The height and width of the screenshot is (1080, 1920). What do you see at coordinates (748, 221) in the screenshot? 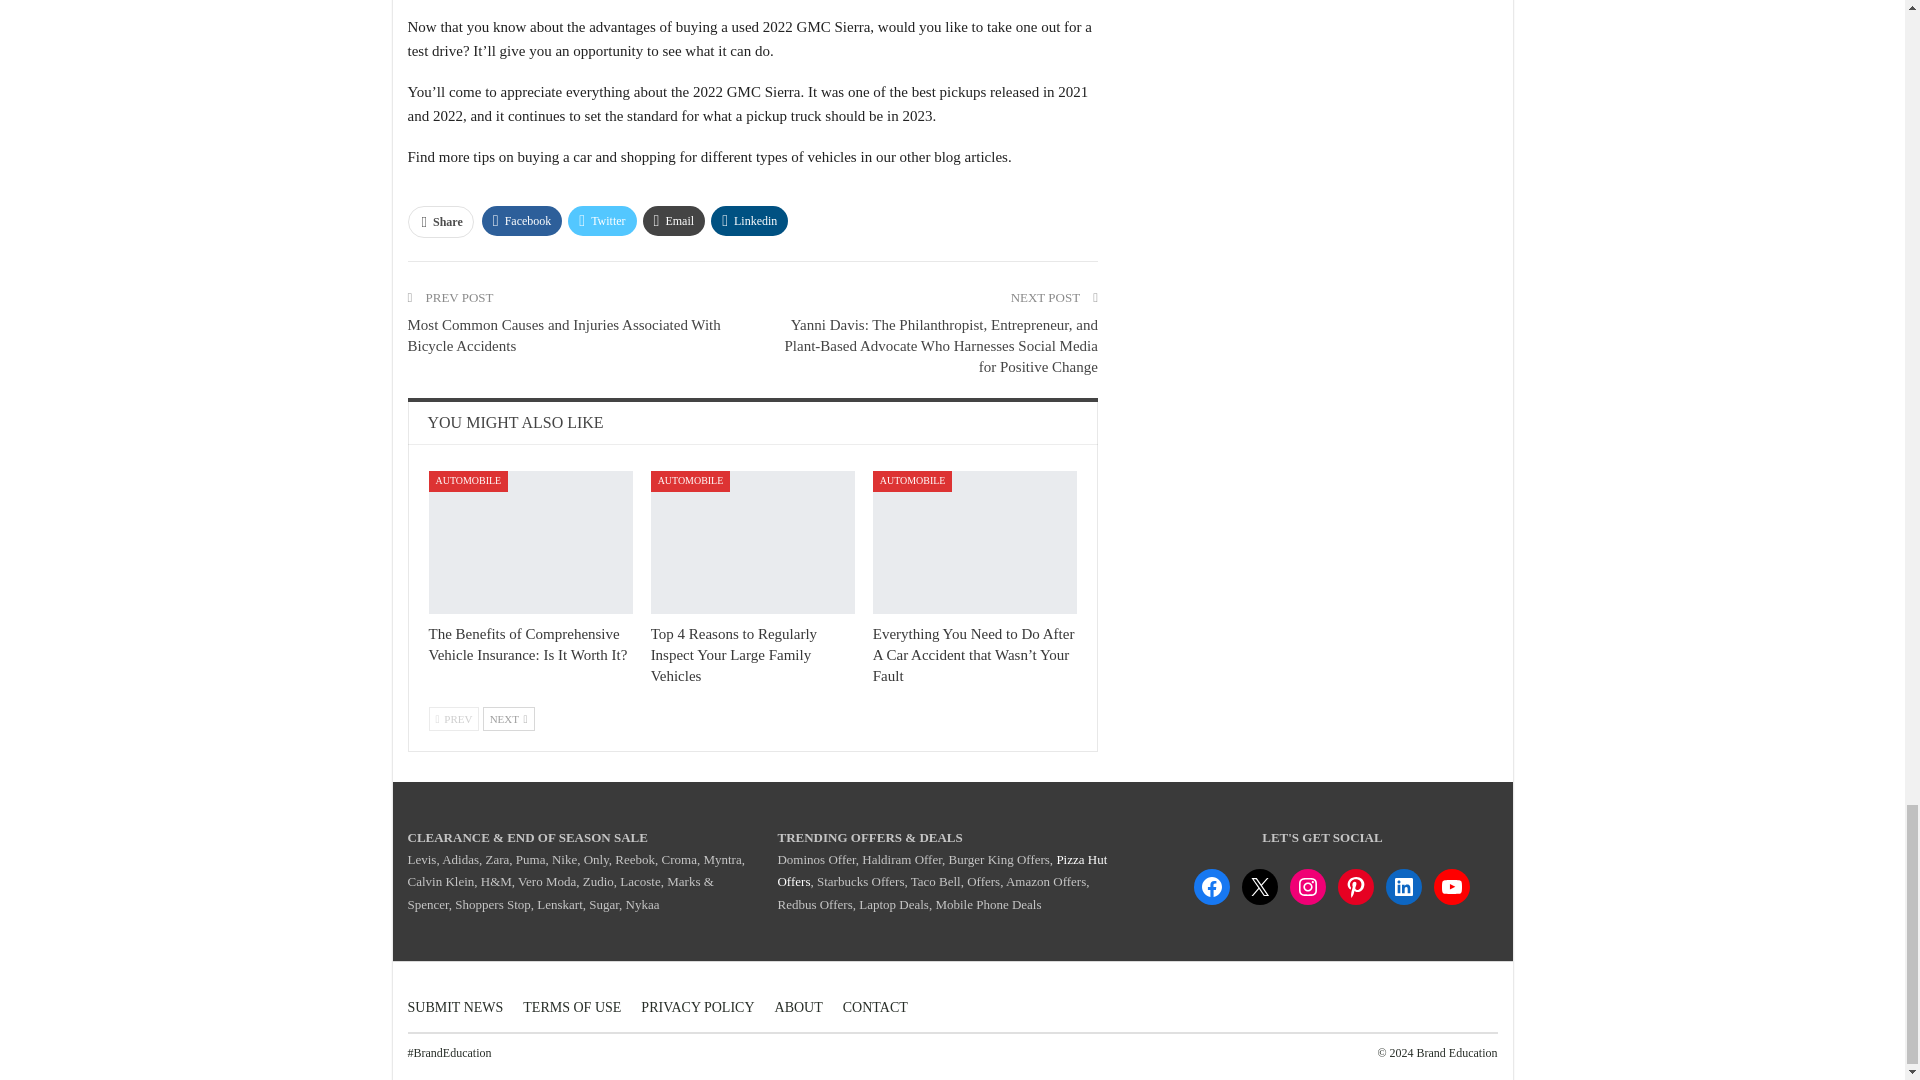
I see `Linkedin` at bounding box center [748, 221].